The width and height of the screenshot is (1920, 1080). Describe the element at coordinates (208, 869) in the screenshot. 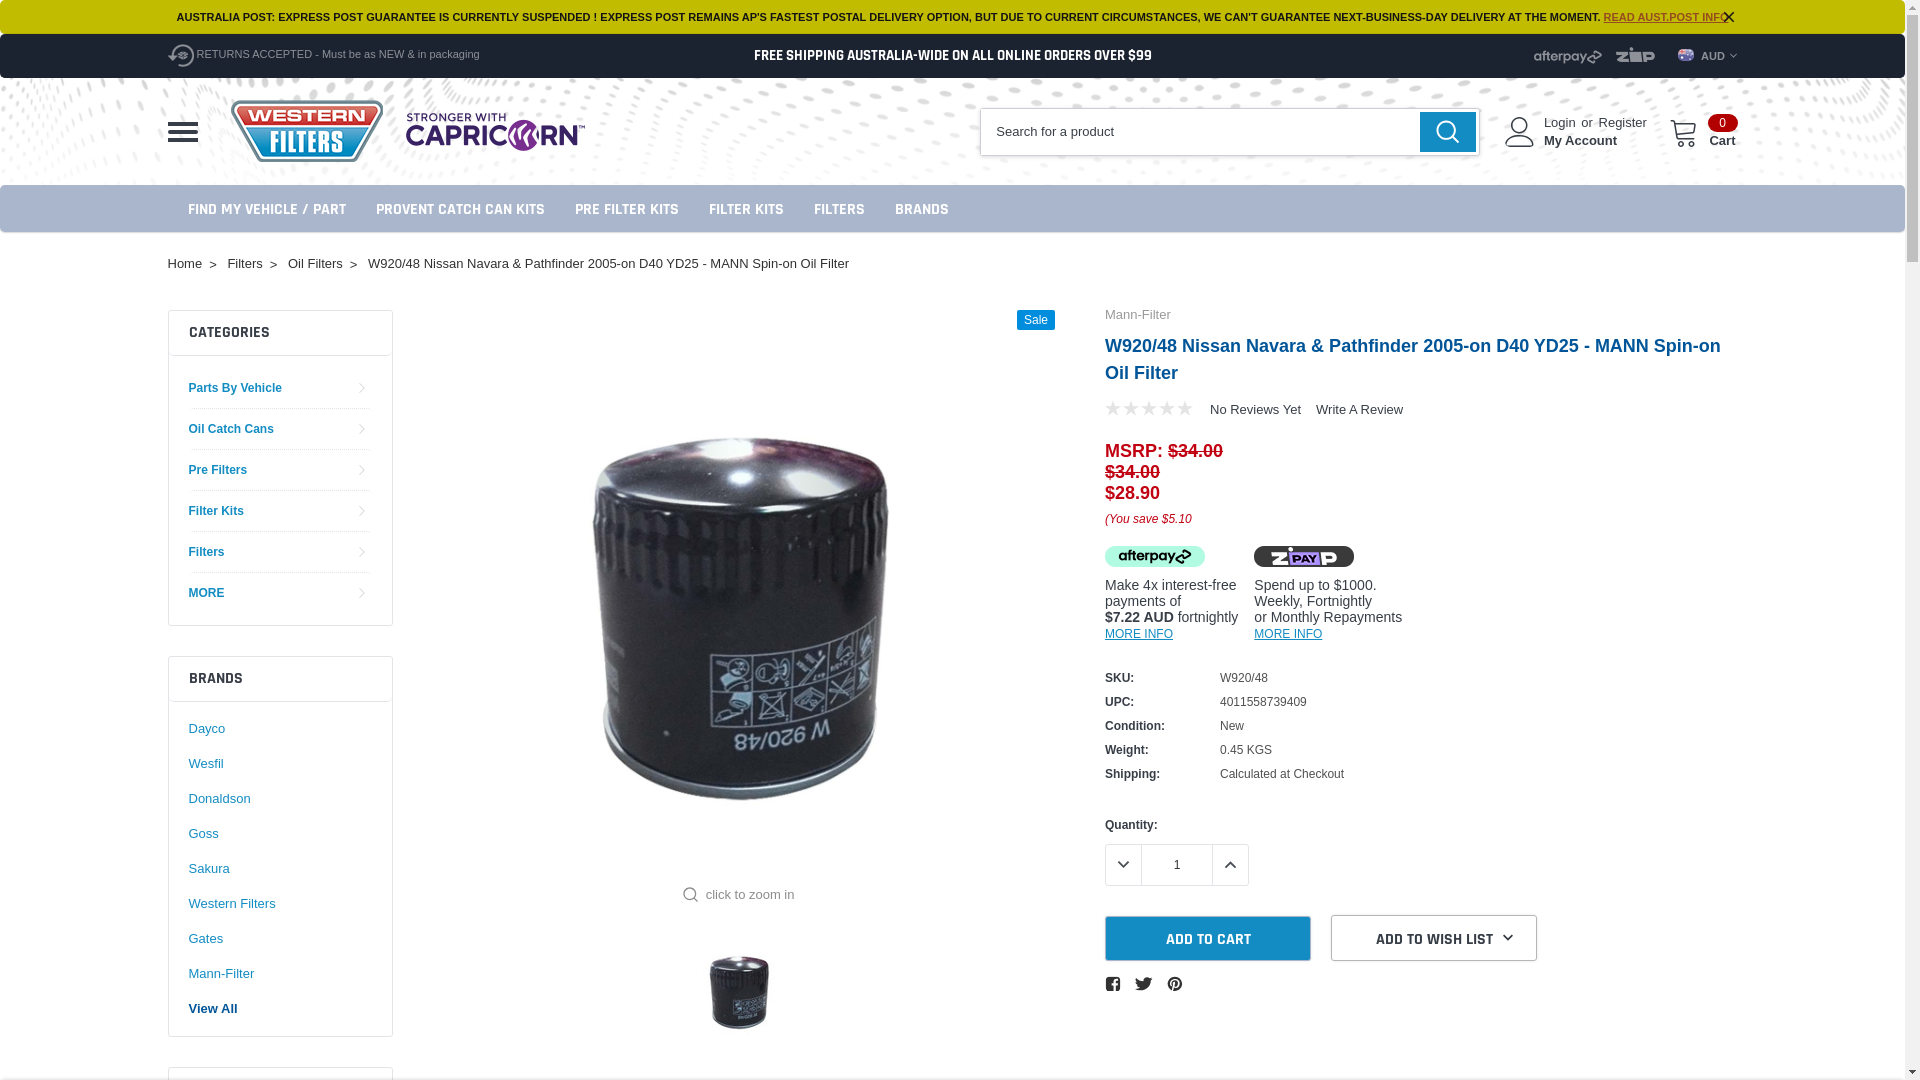

I see `Sakura` at that location.